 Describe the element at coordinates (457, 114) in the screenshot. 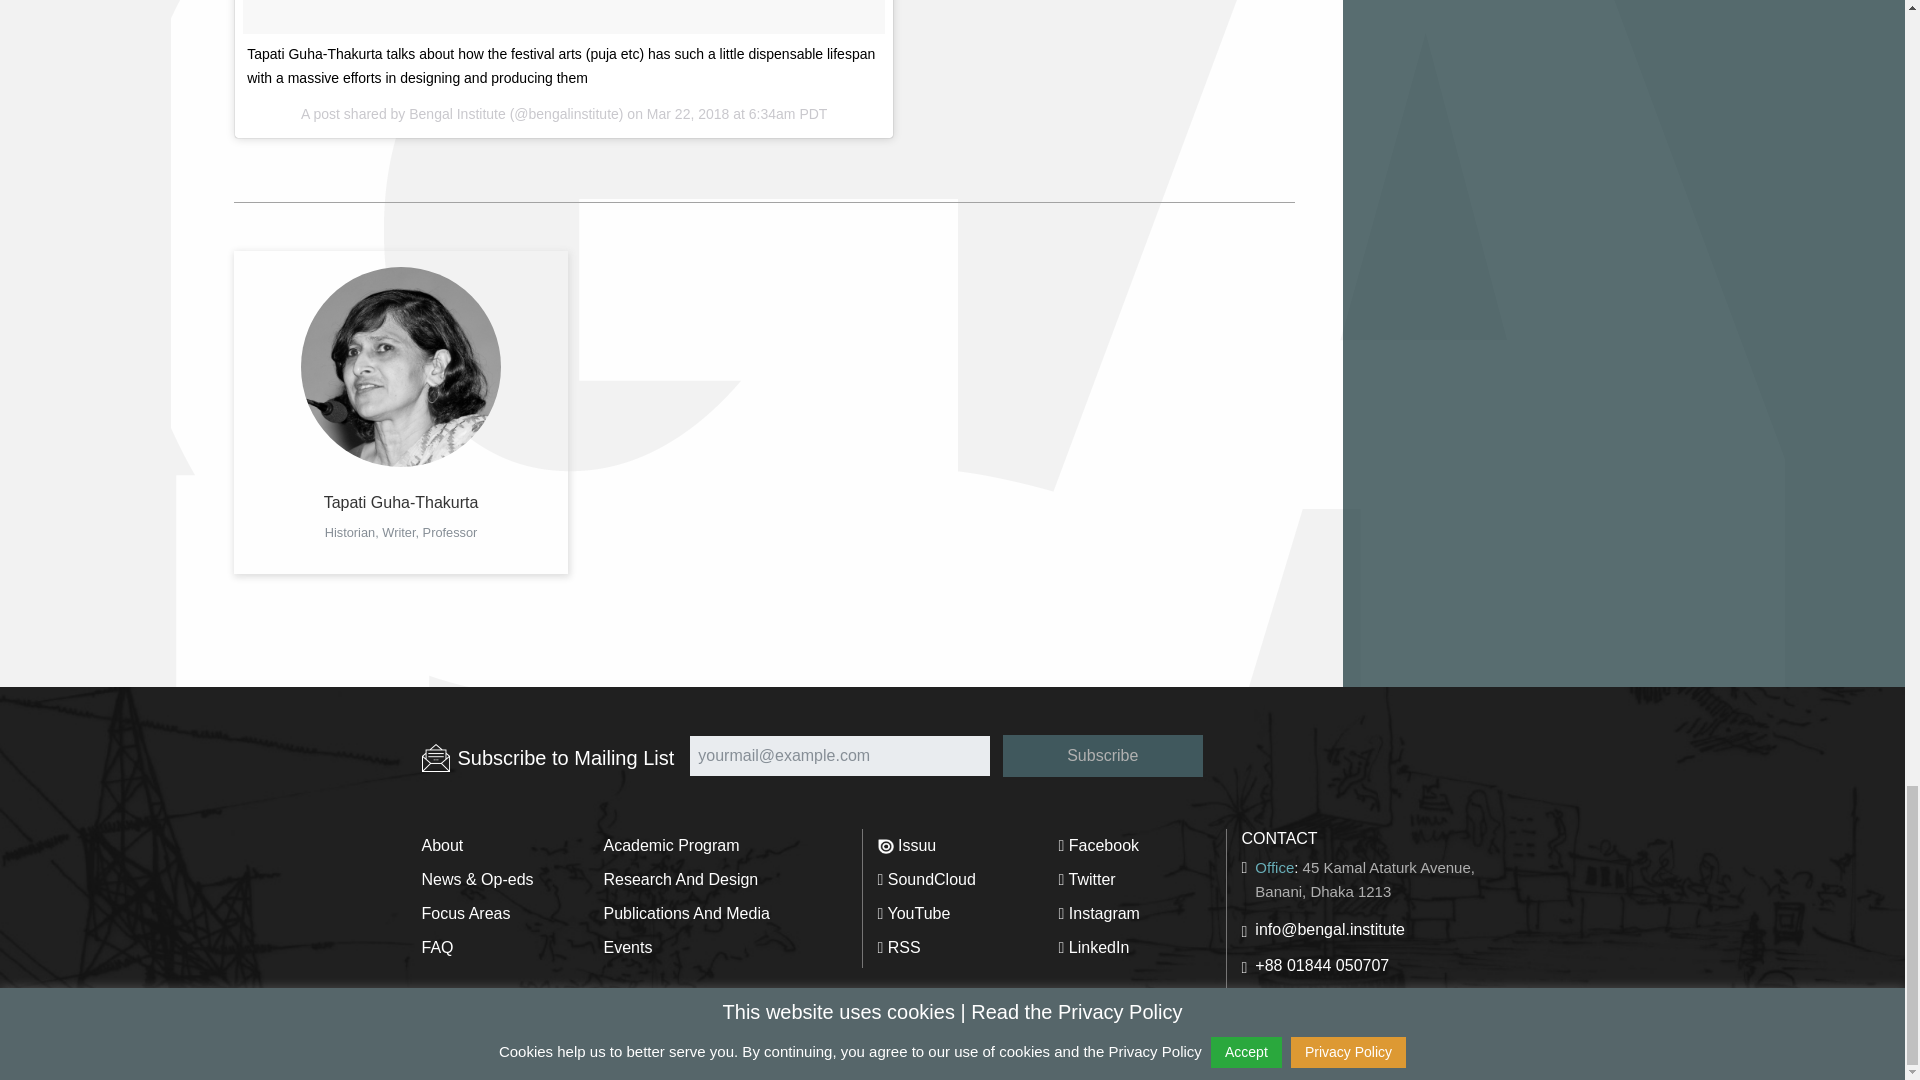

I see `Bengal Institute` at that location.